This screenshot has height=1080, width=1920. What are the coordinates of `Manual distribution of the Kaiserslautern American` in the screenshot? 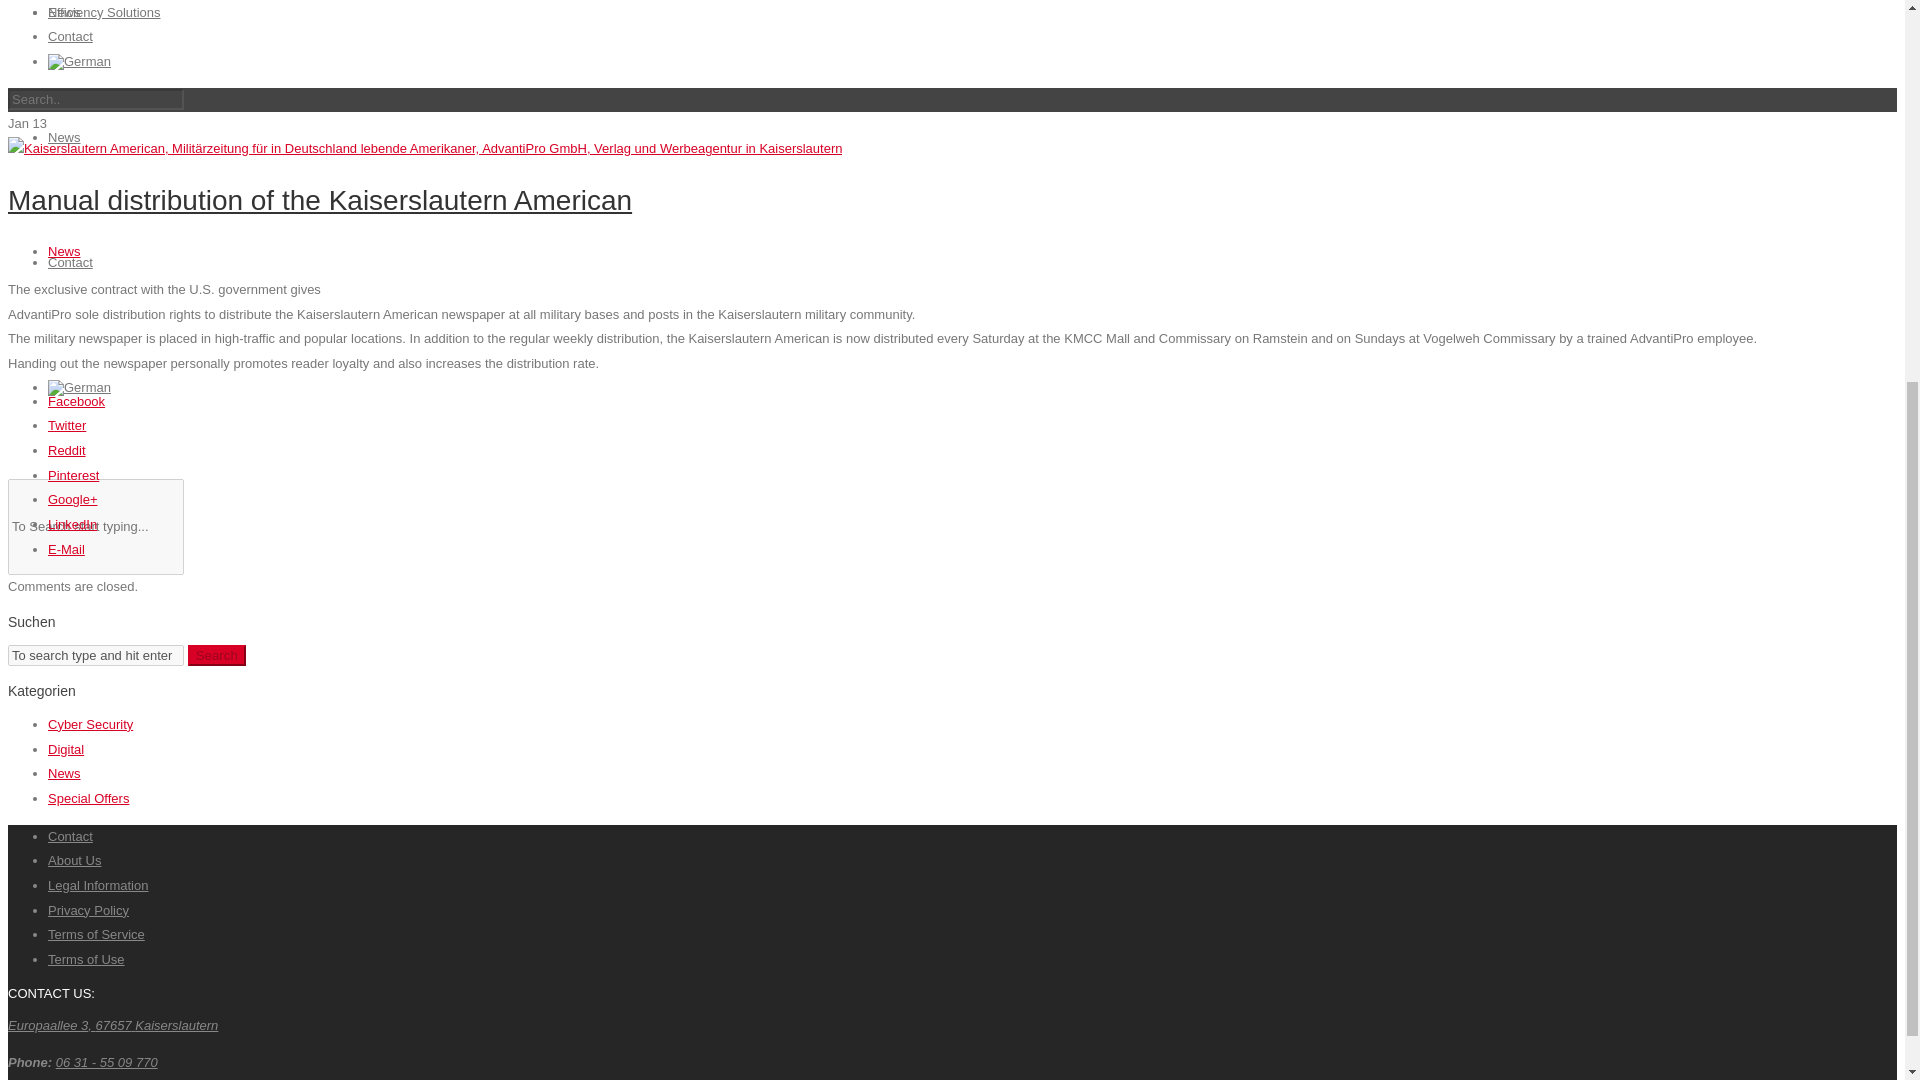 It's located at (424, 148).